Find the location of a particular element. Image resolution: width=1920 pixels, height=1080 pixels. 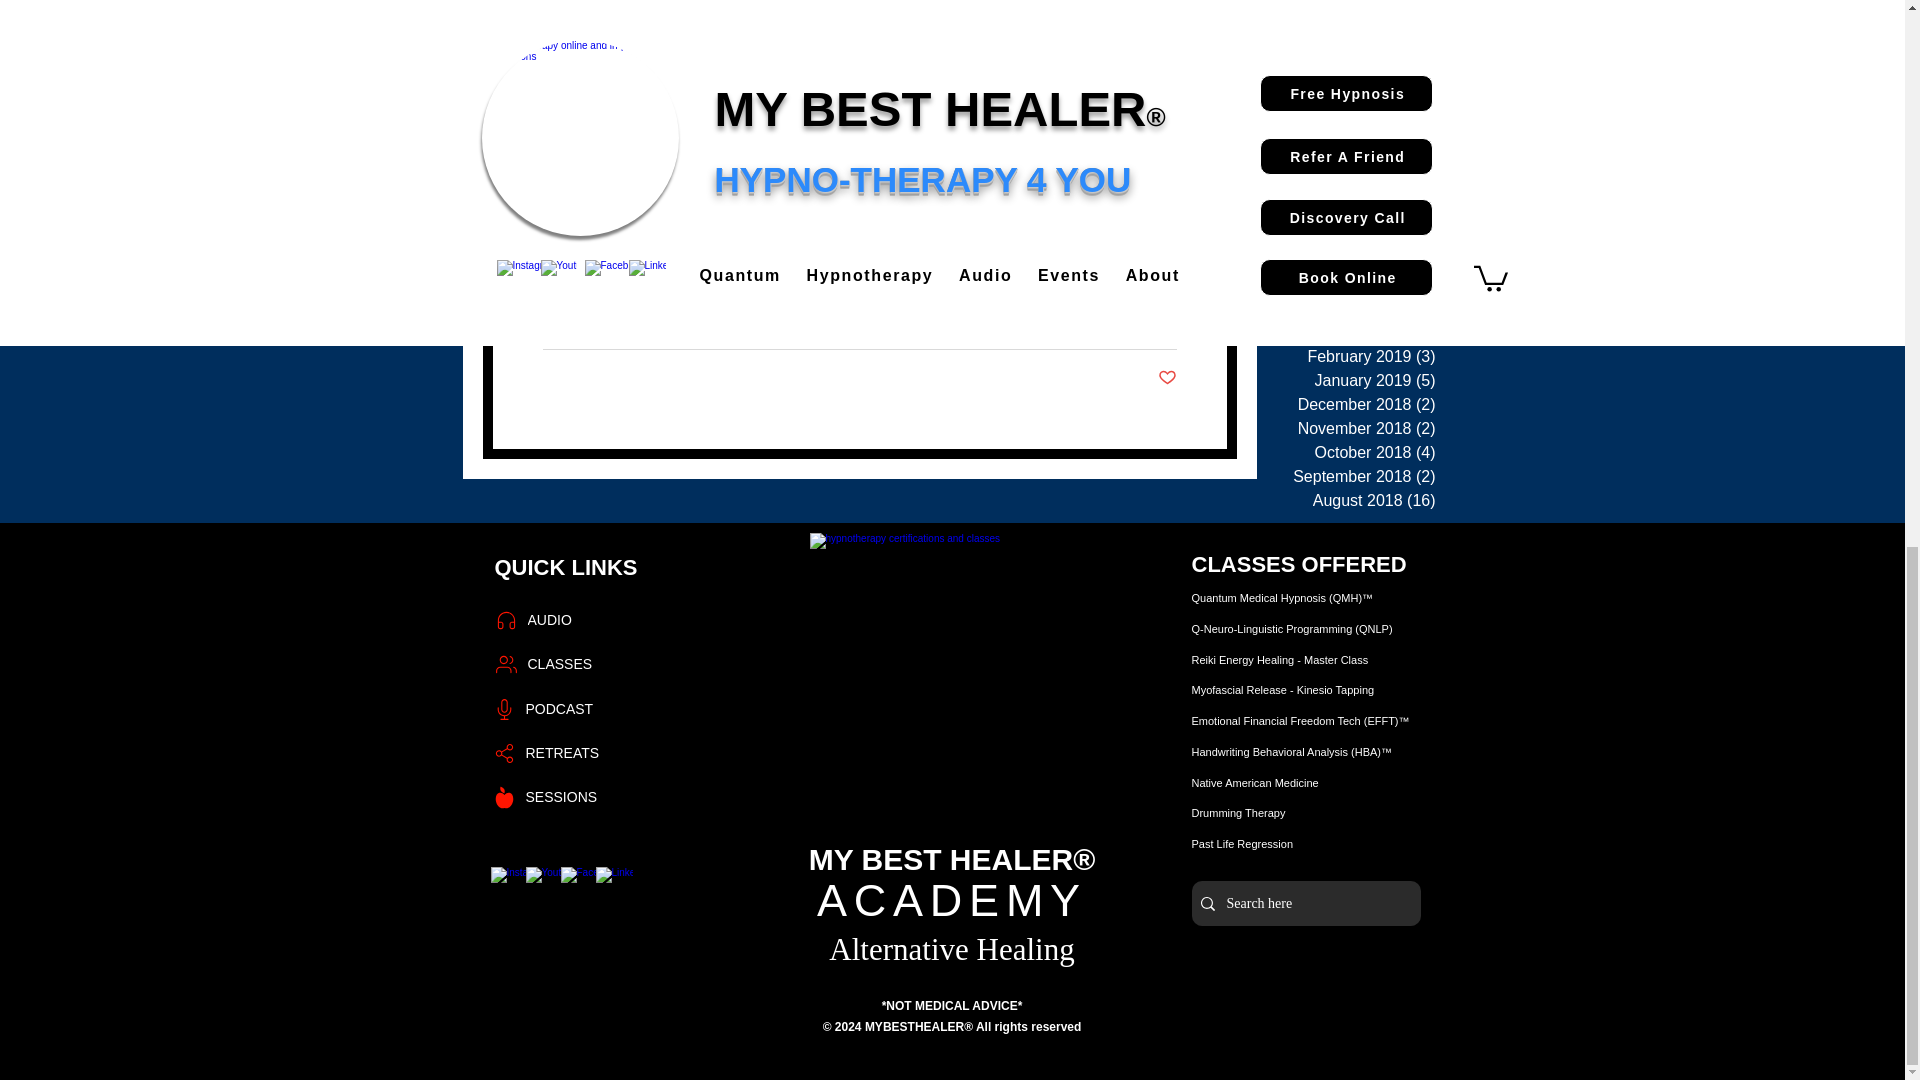

mind is located at coordinates (788, 220).